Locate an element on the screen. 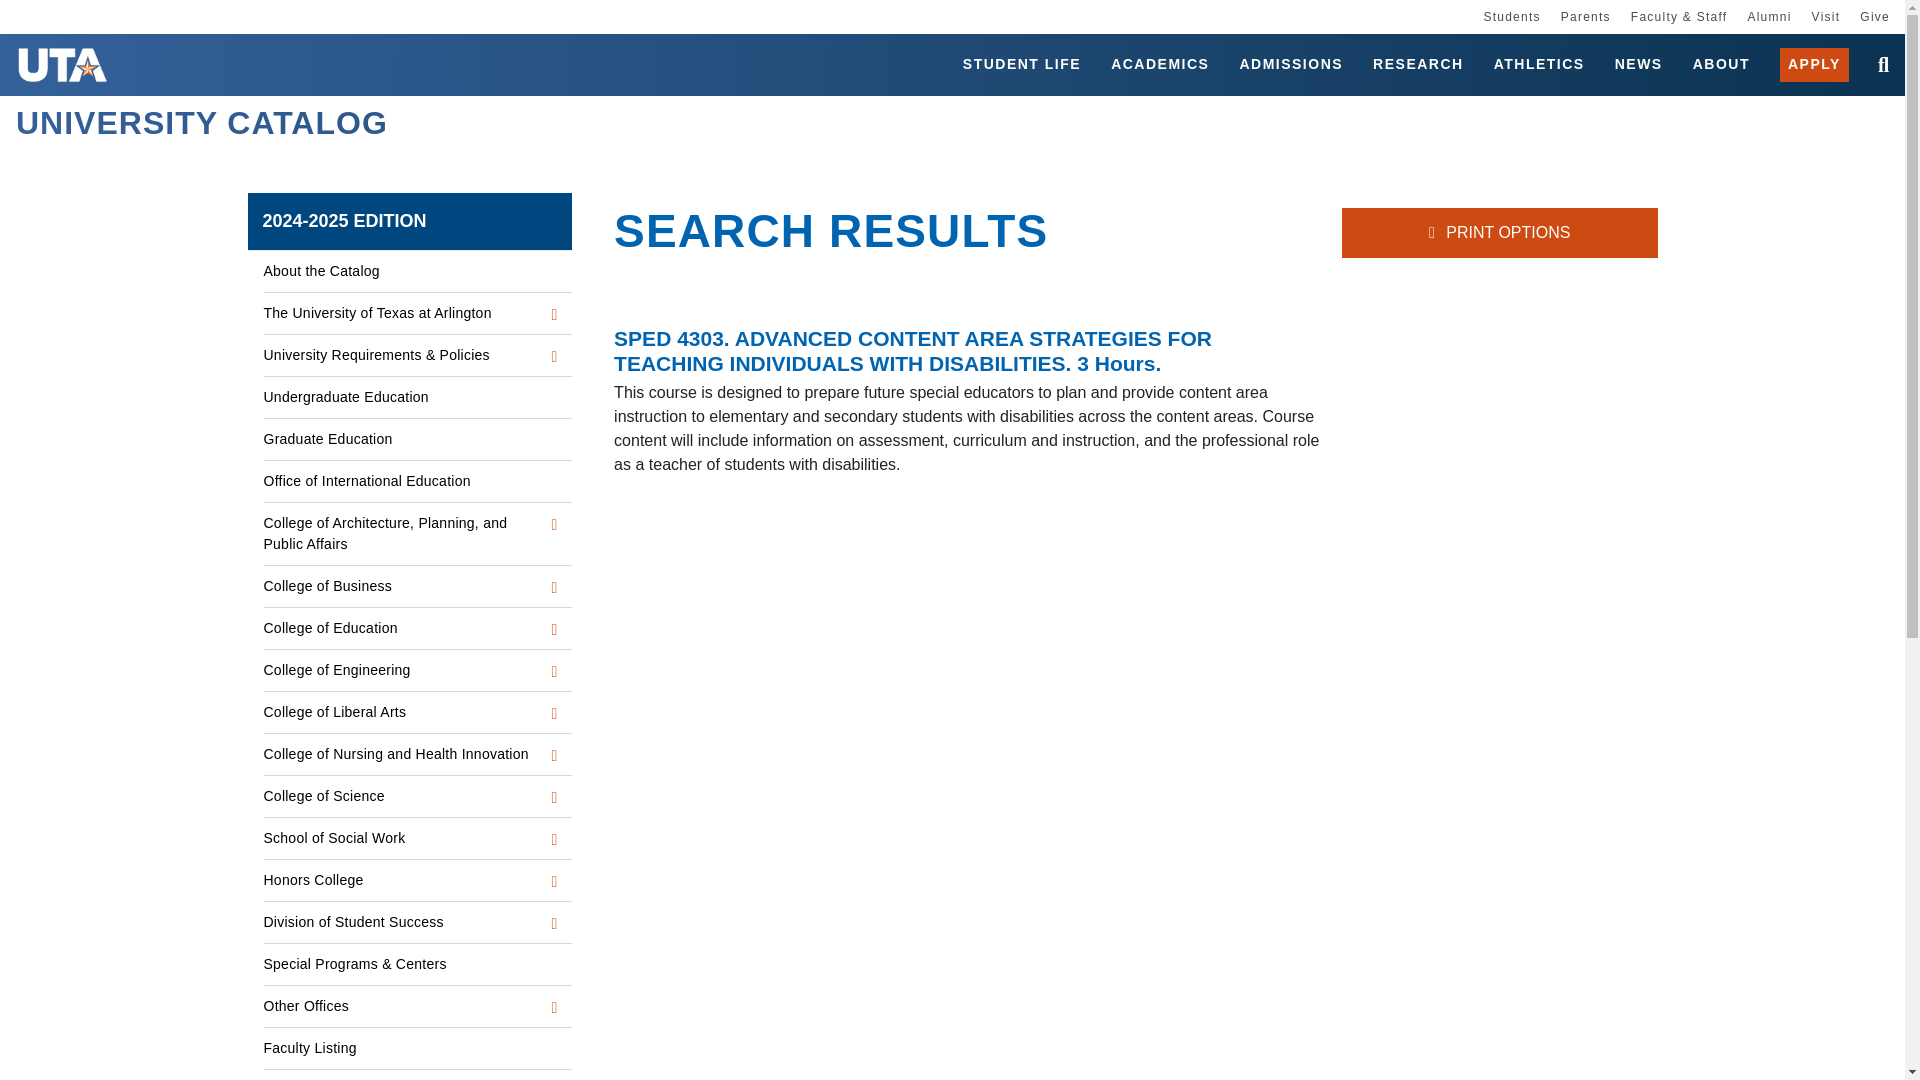 This screenshot has height=1080, width=1920. Parents is located at coordinates (1585, 16).